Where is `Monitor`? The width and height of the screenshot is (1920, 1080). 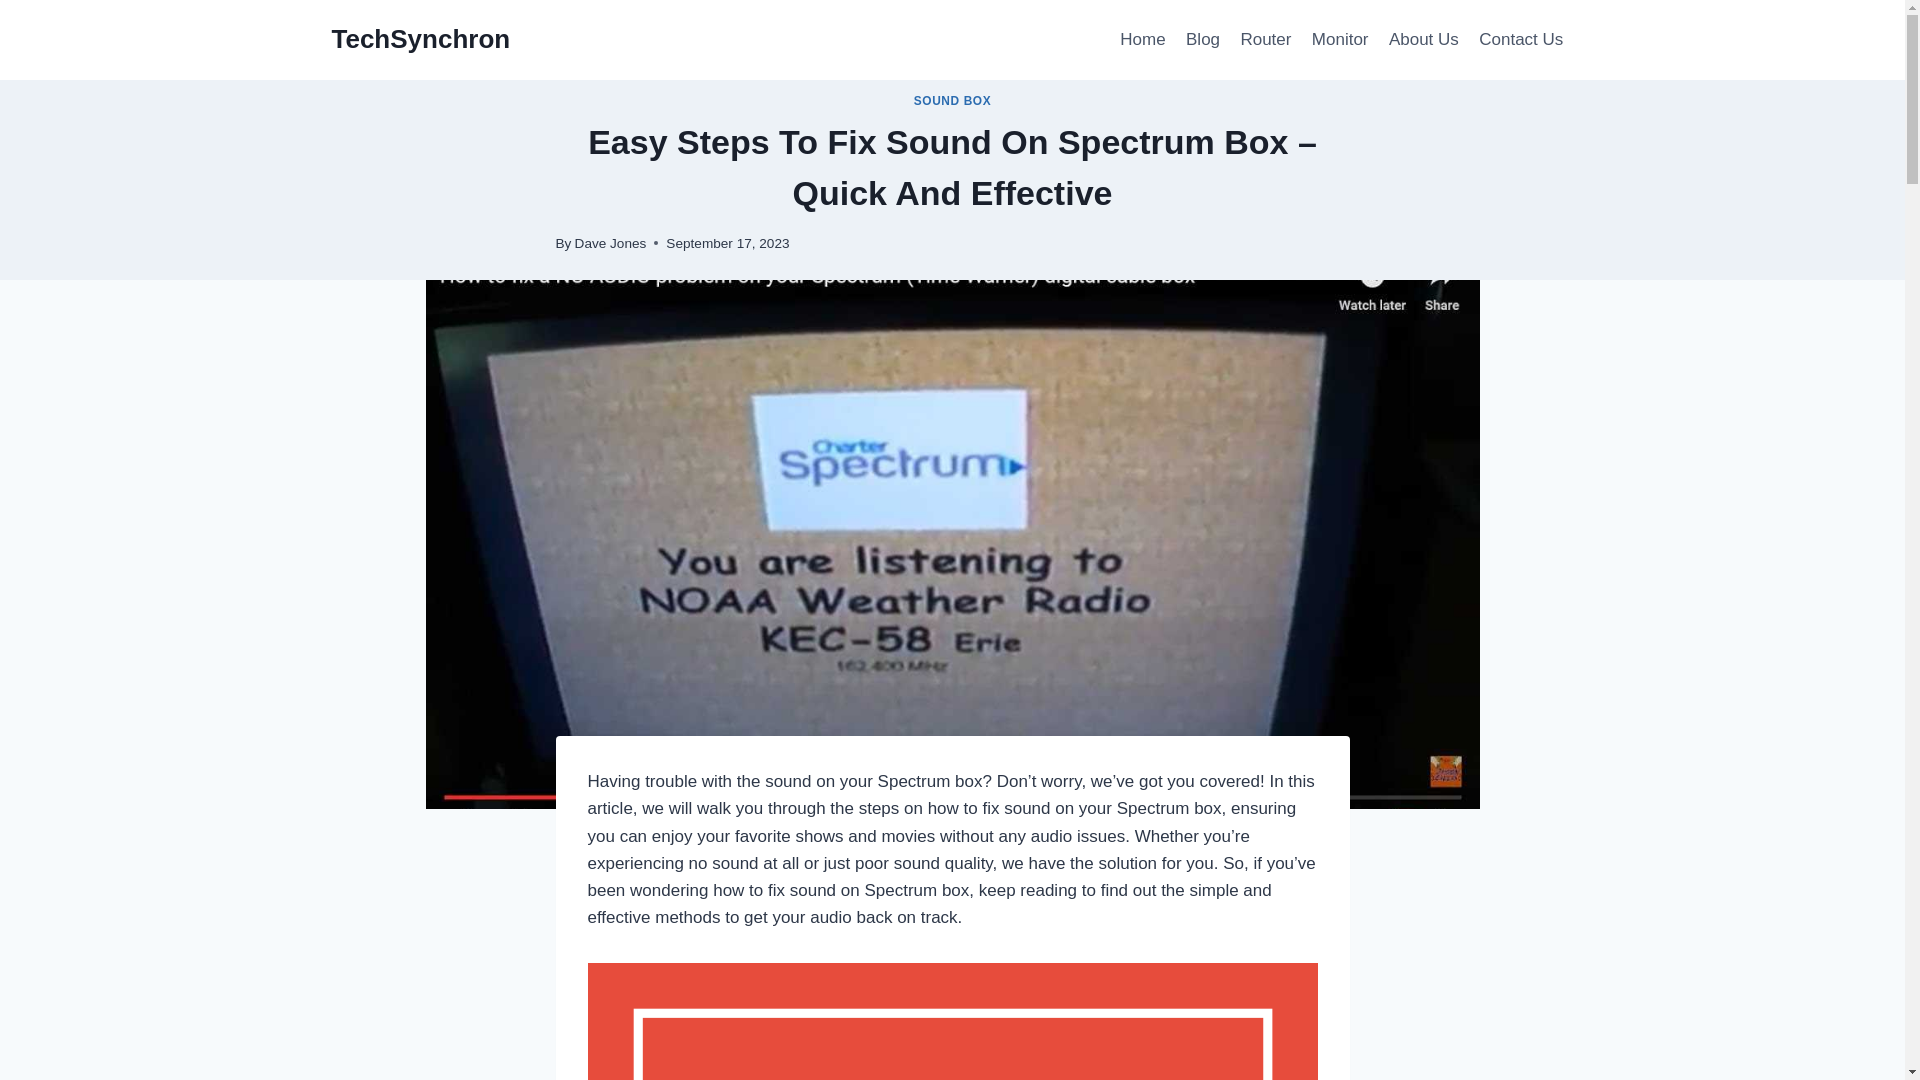
Monitor is located at coordinates (1340, 40).